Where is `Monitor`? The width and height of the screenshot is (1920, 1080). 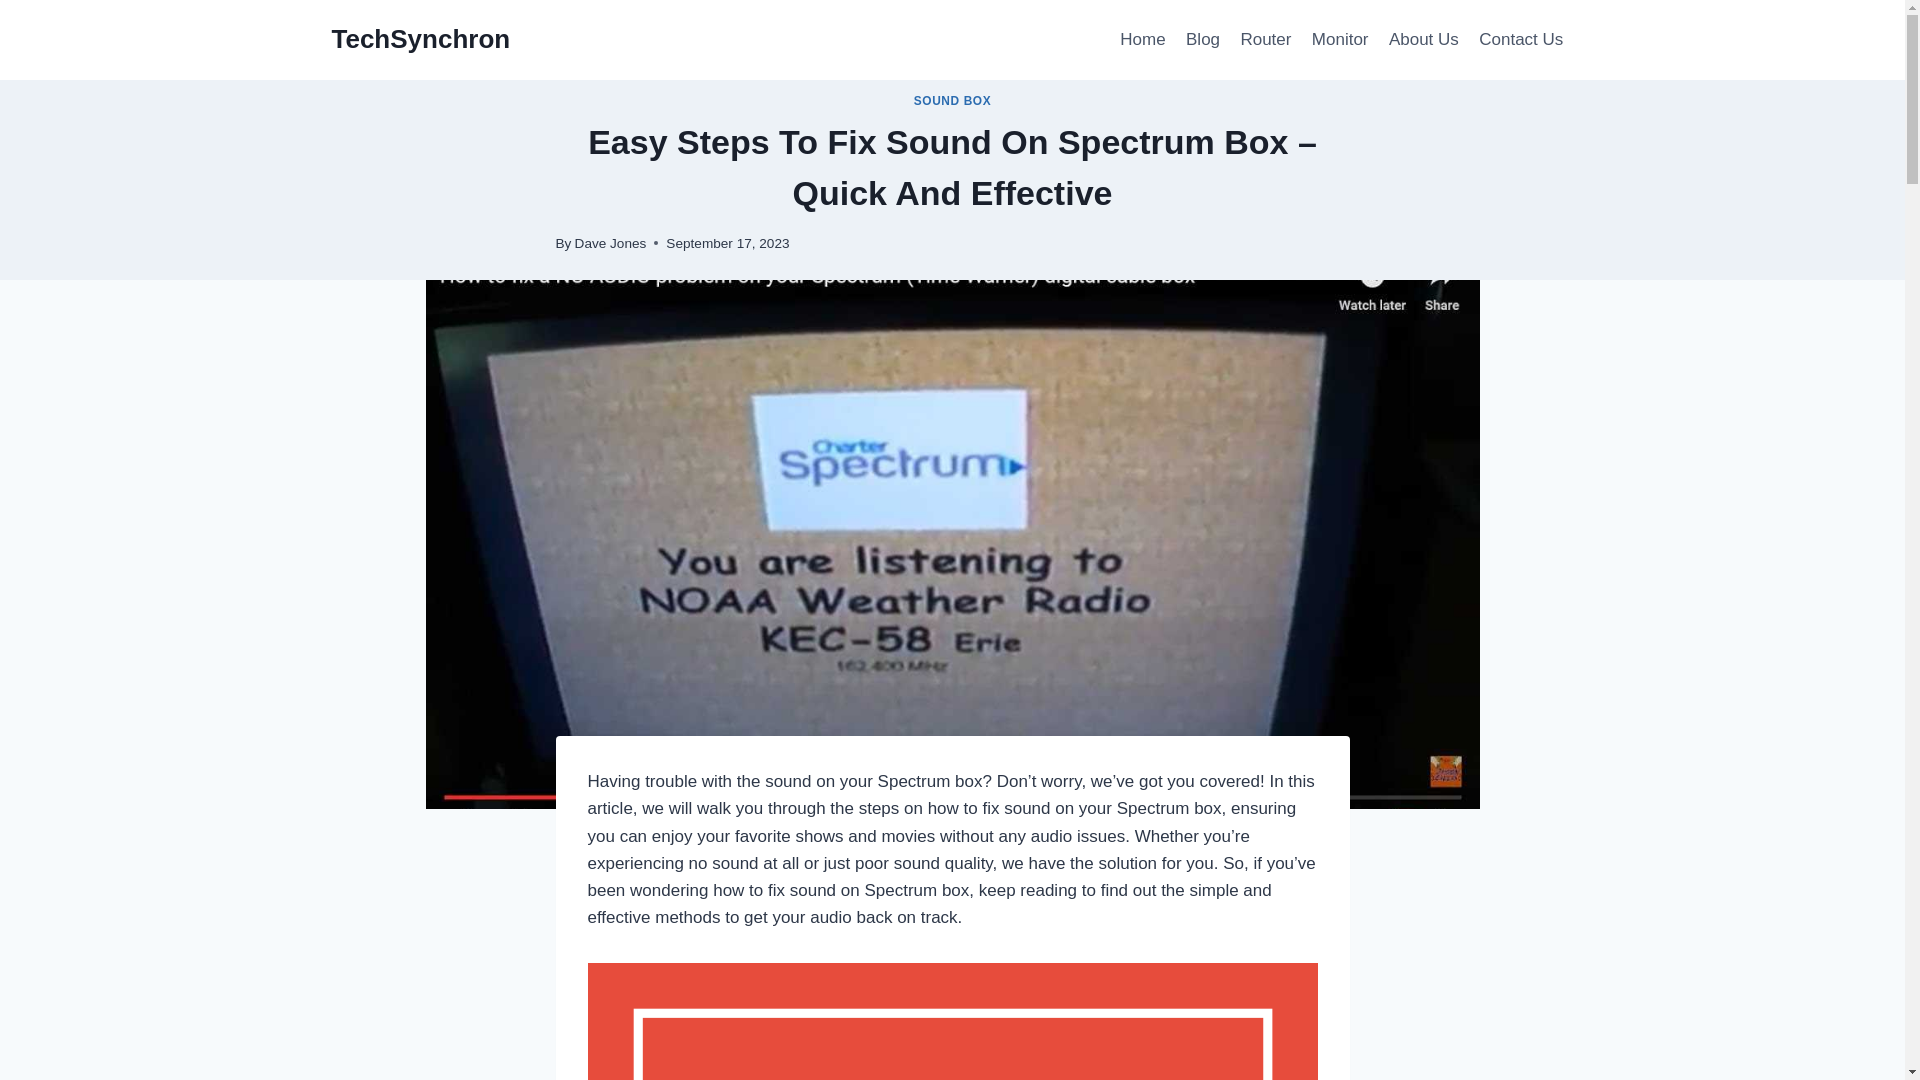
Monitor is located at coordinates (1340, 40).